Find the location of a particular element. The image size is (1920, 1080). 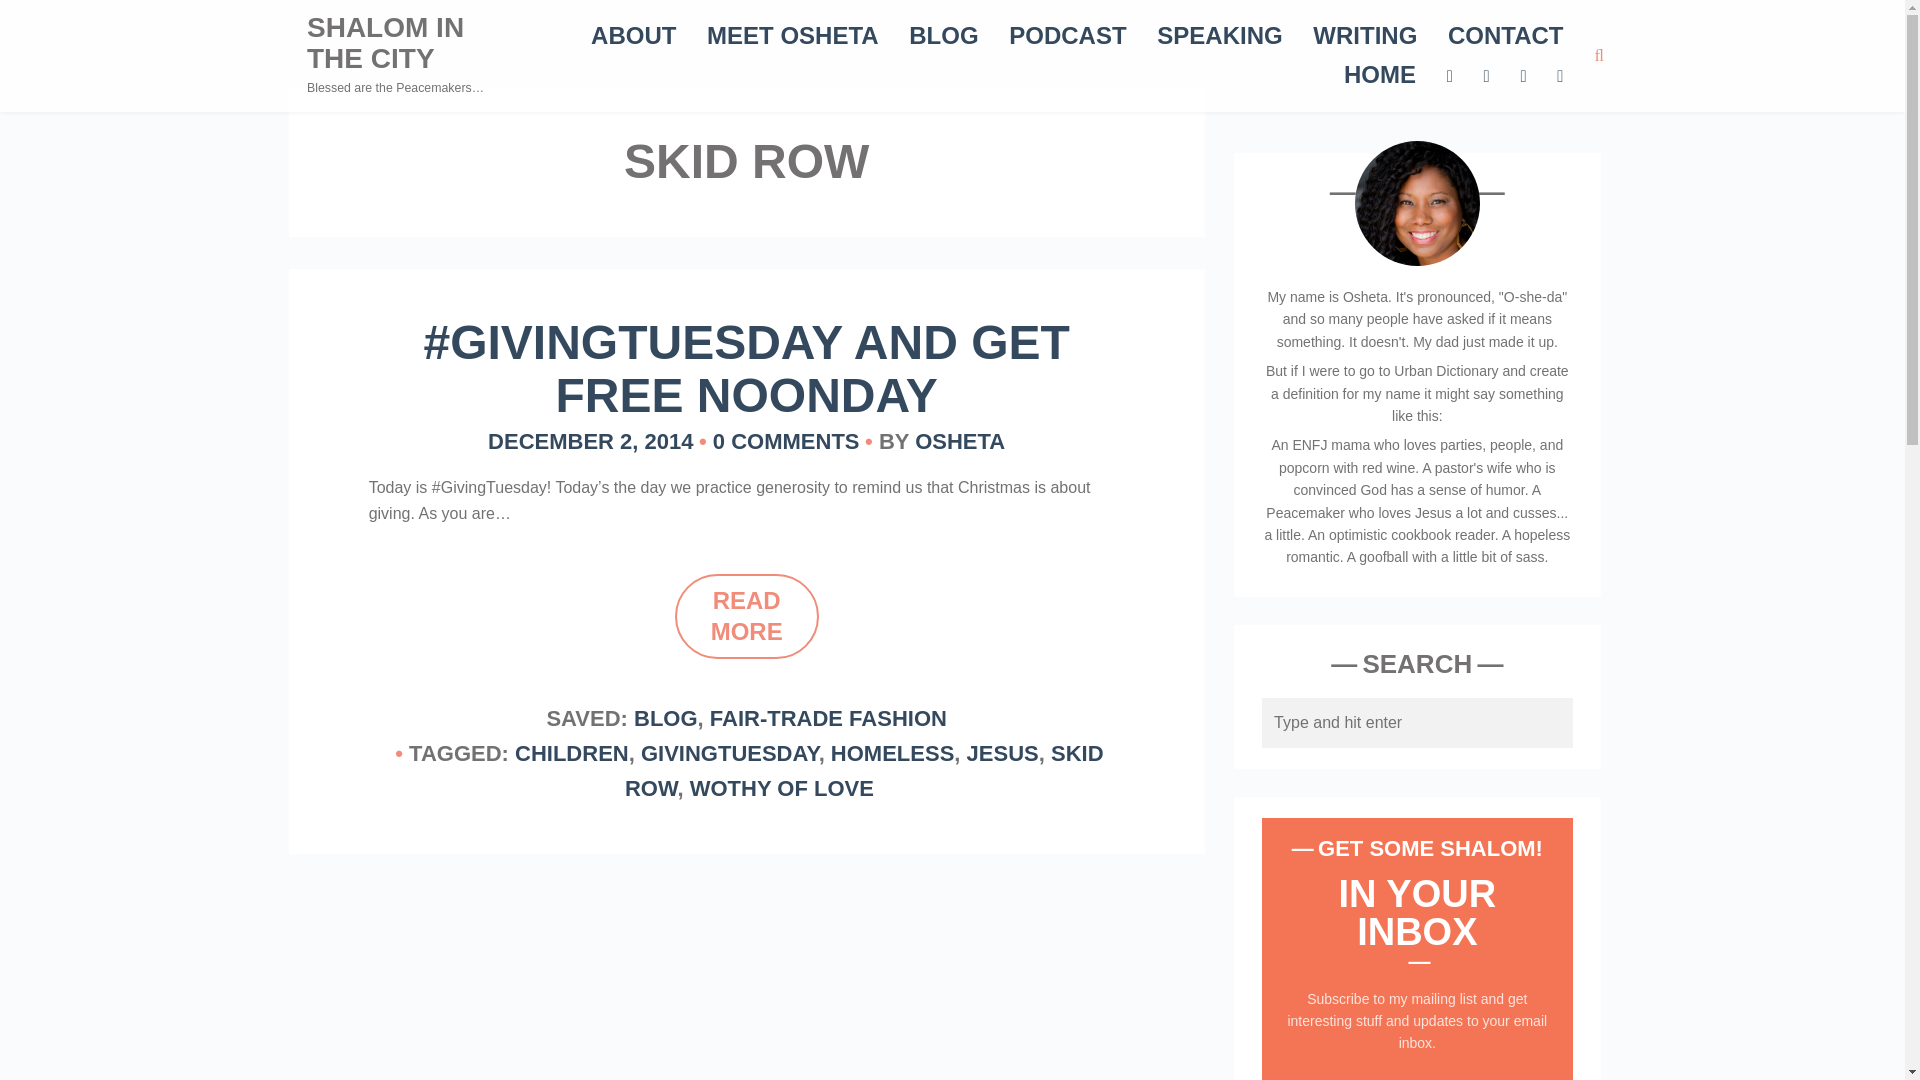

BLOG is located at coordinates (666, 718).